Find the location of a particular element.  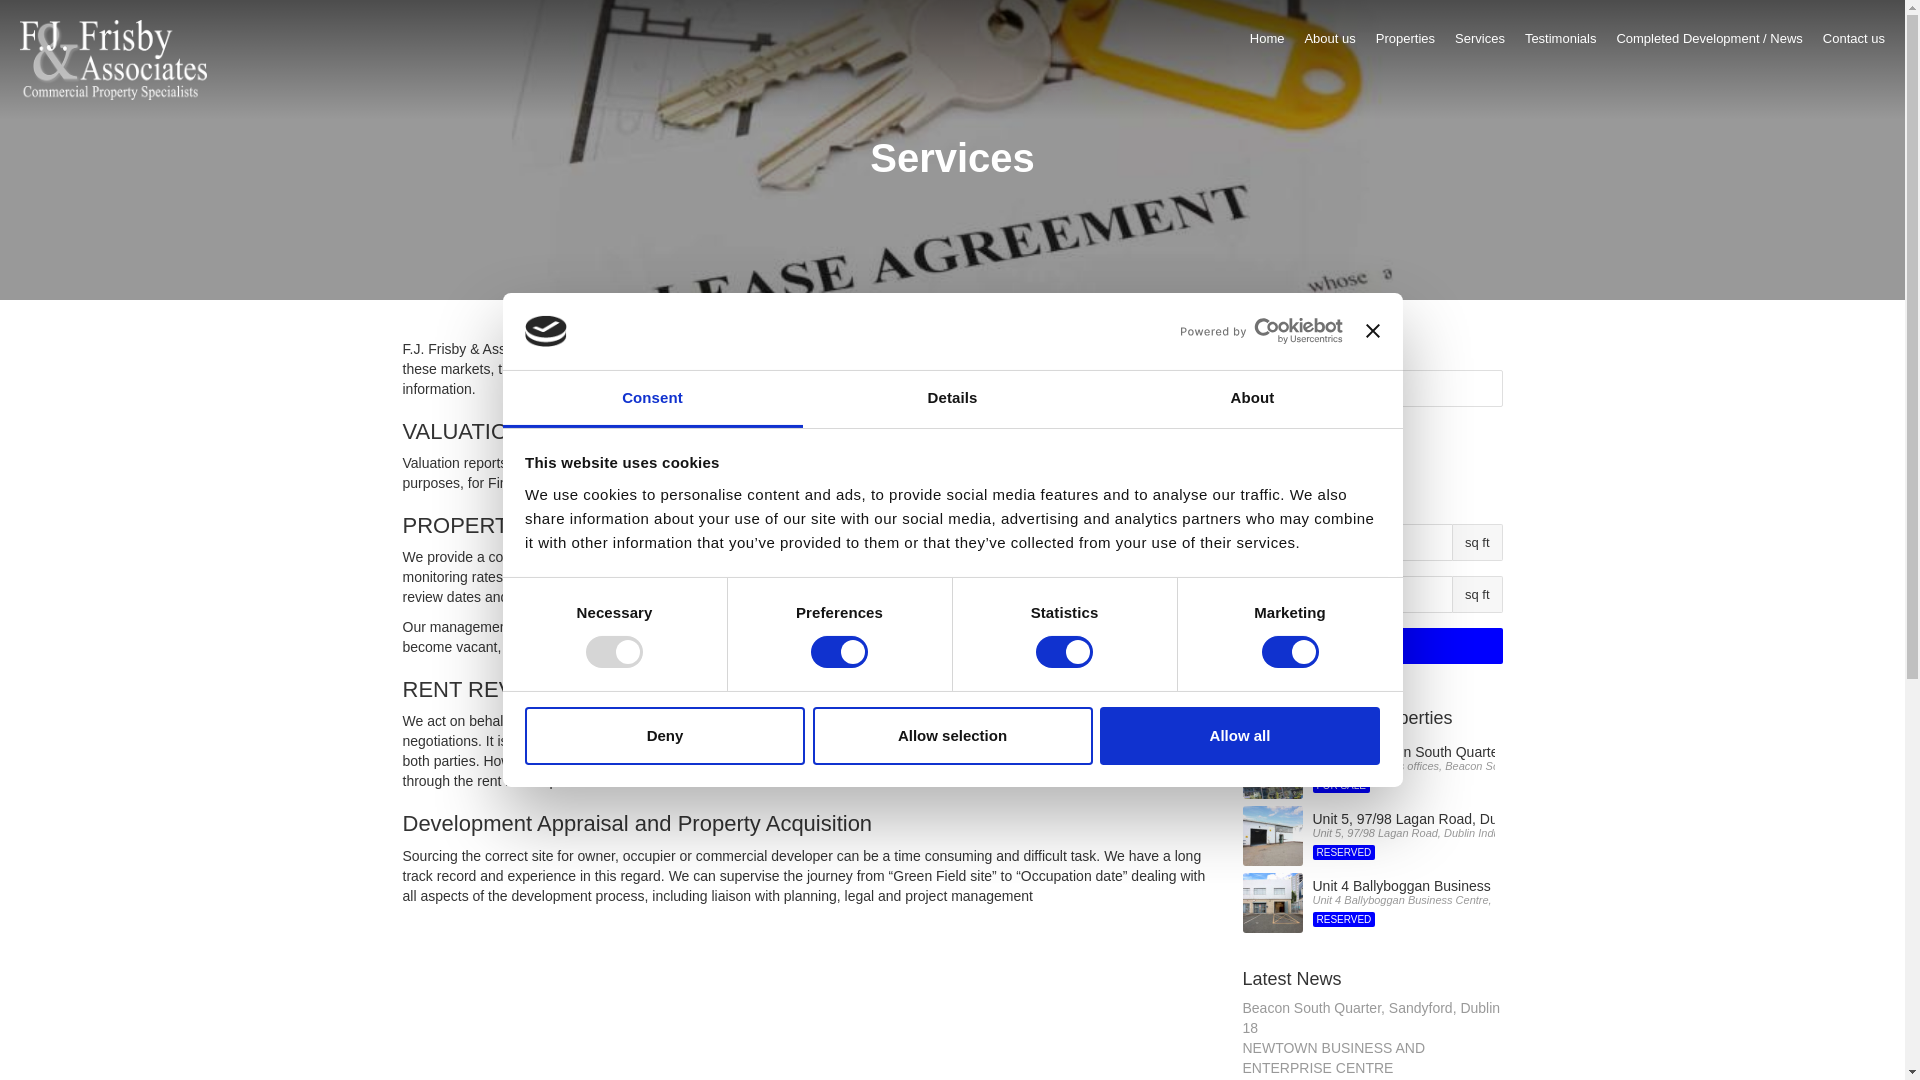

Testimonials is located at coordinates (1372, 646).